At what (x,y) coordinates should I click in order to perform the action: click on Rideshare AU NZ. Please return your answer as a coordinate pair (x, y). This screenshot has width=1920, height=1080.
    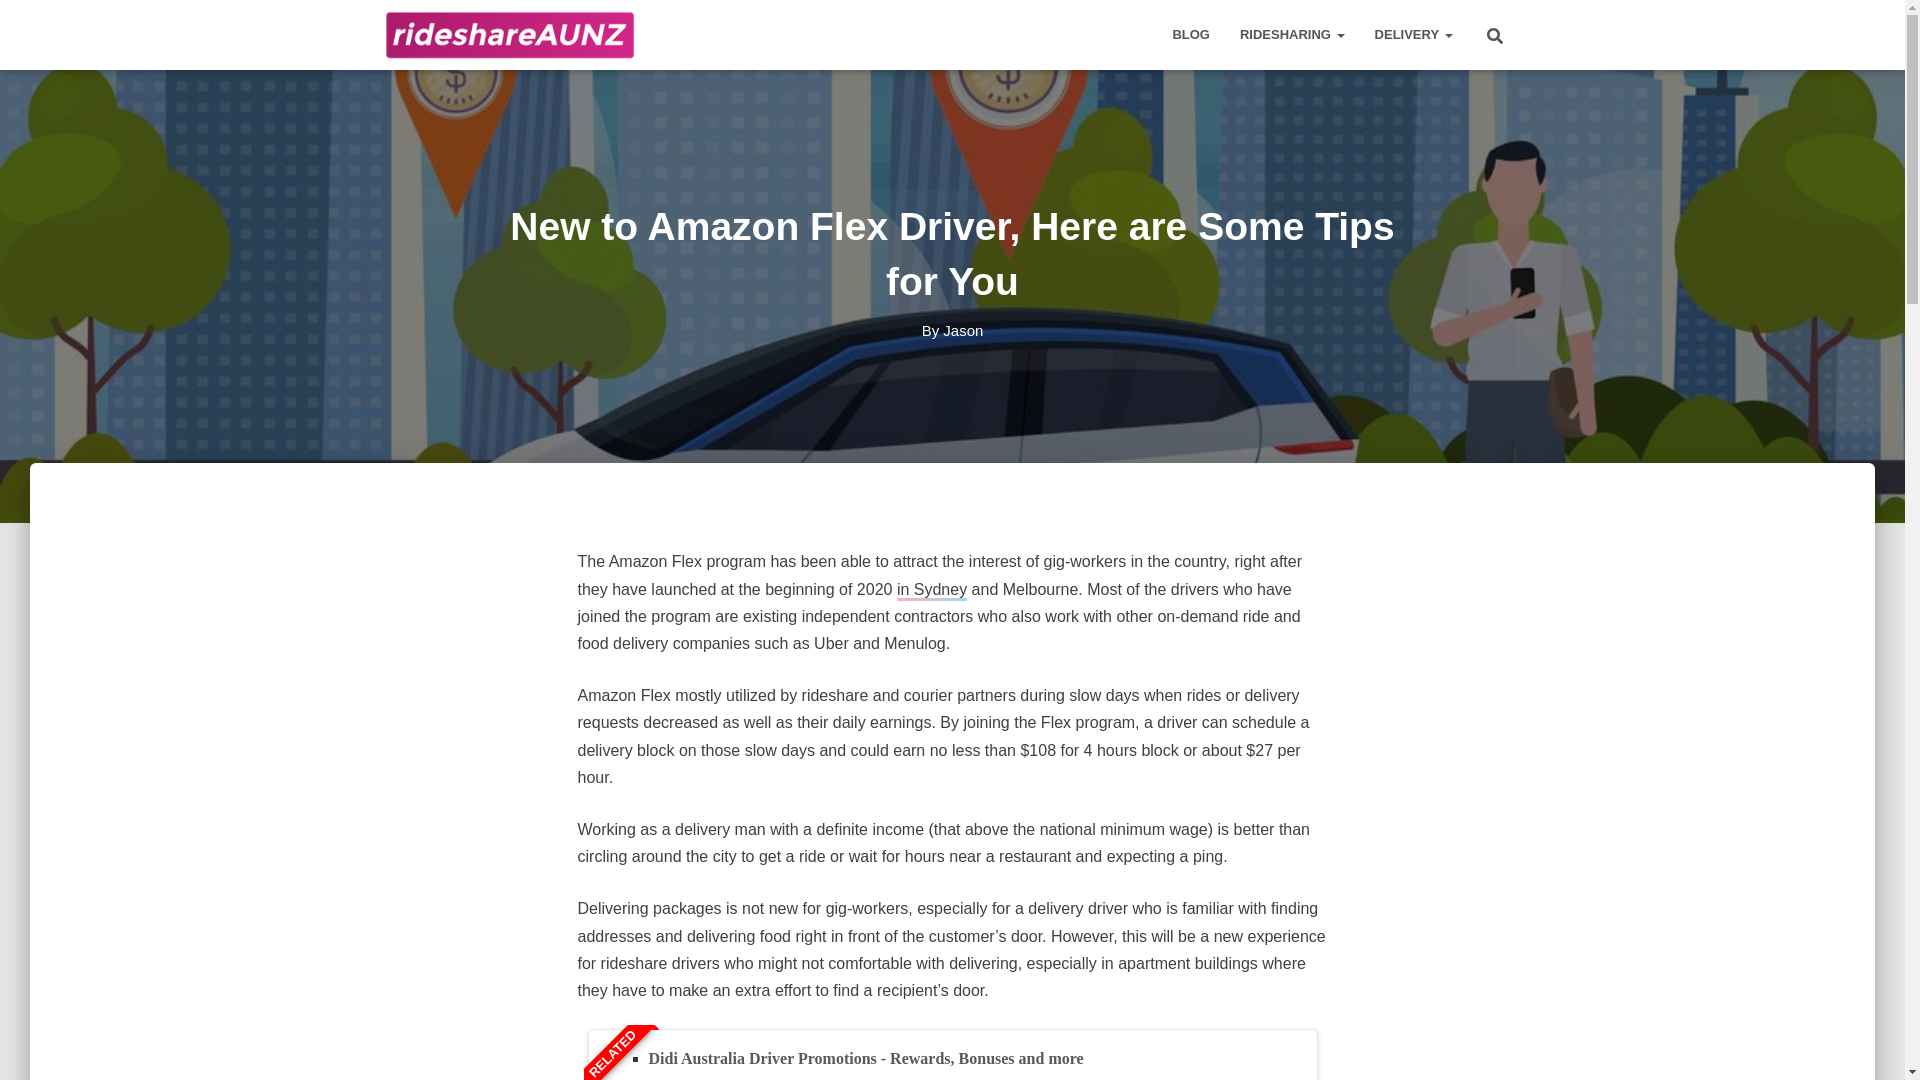
    Looking at the image, I should click on (510, 34).